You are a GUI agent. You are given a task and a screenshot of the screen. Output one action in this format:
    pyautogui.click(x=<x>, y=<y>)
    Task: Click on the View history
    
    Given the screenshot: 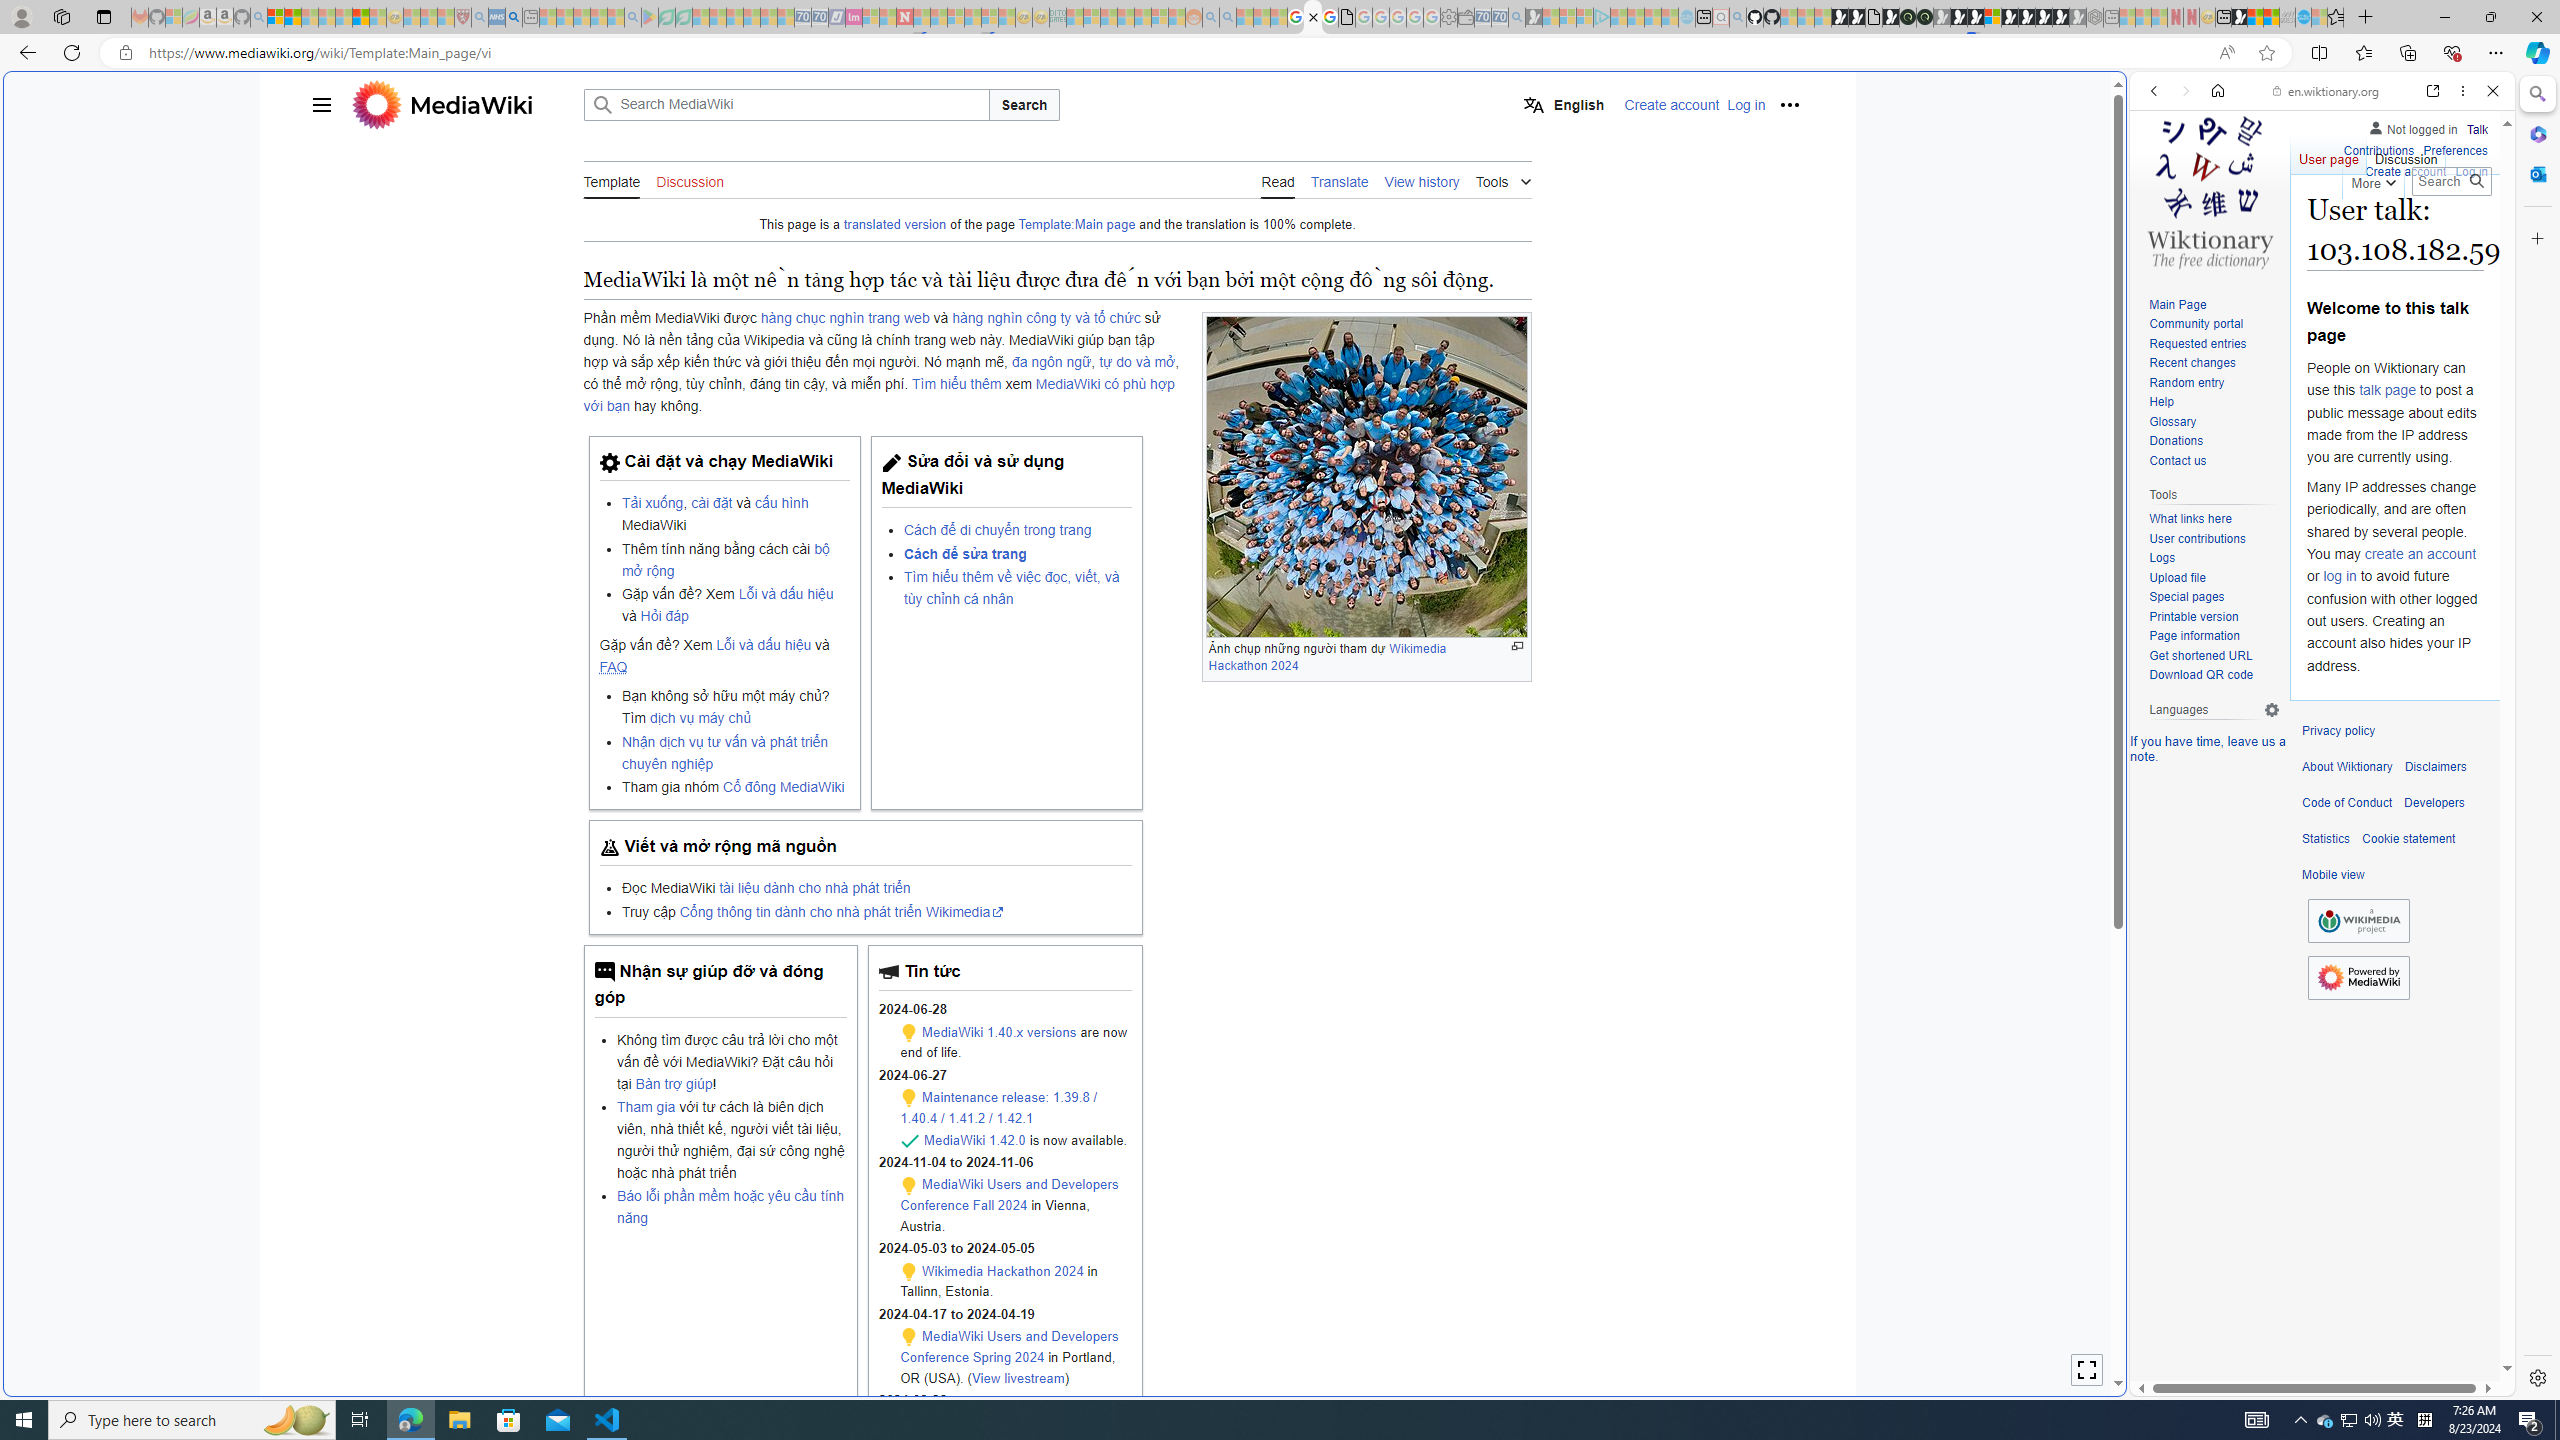 What is the action you would take?
    pyautogui.click(x=1422, y=180)
    